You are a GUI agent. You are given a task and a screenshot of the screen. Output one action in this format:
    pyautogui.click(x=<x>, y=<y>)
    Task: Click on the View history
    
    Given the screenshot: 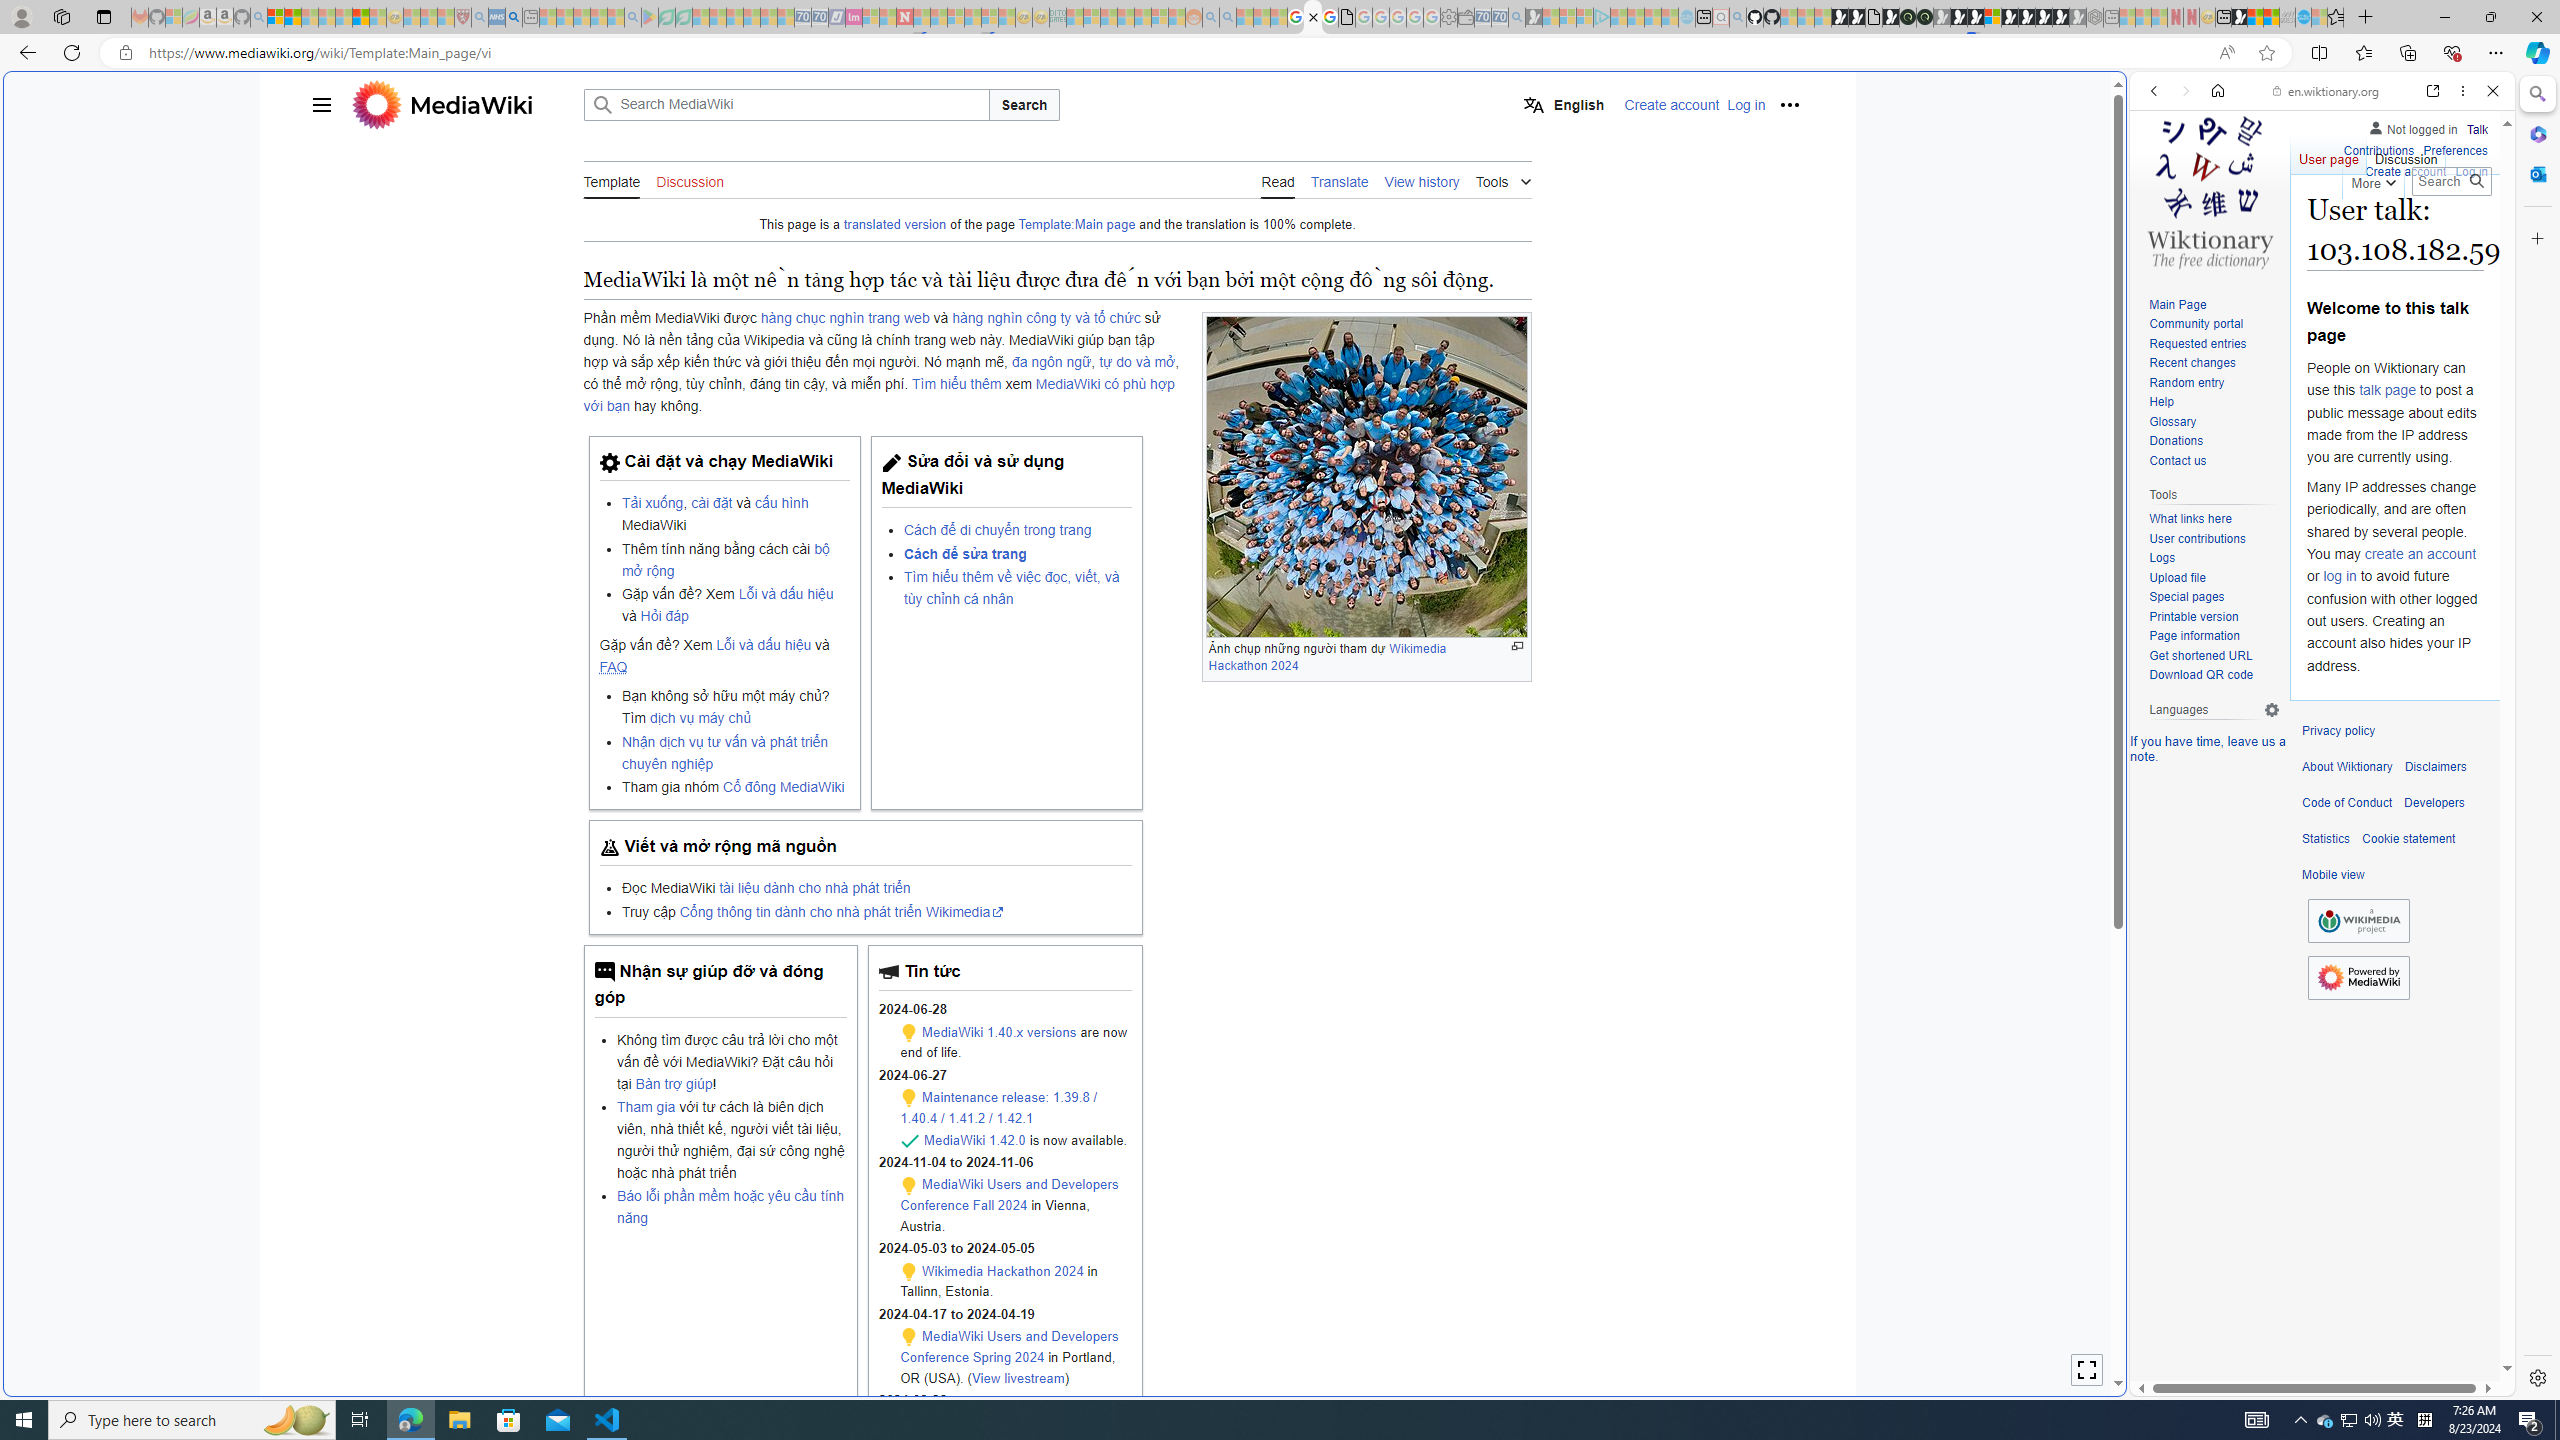 What is the action you would take?
    pyautogui.click(x=1422, y=180)
    